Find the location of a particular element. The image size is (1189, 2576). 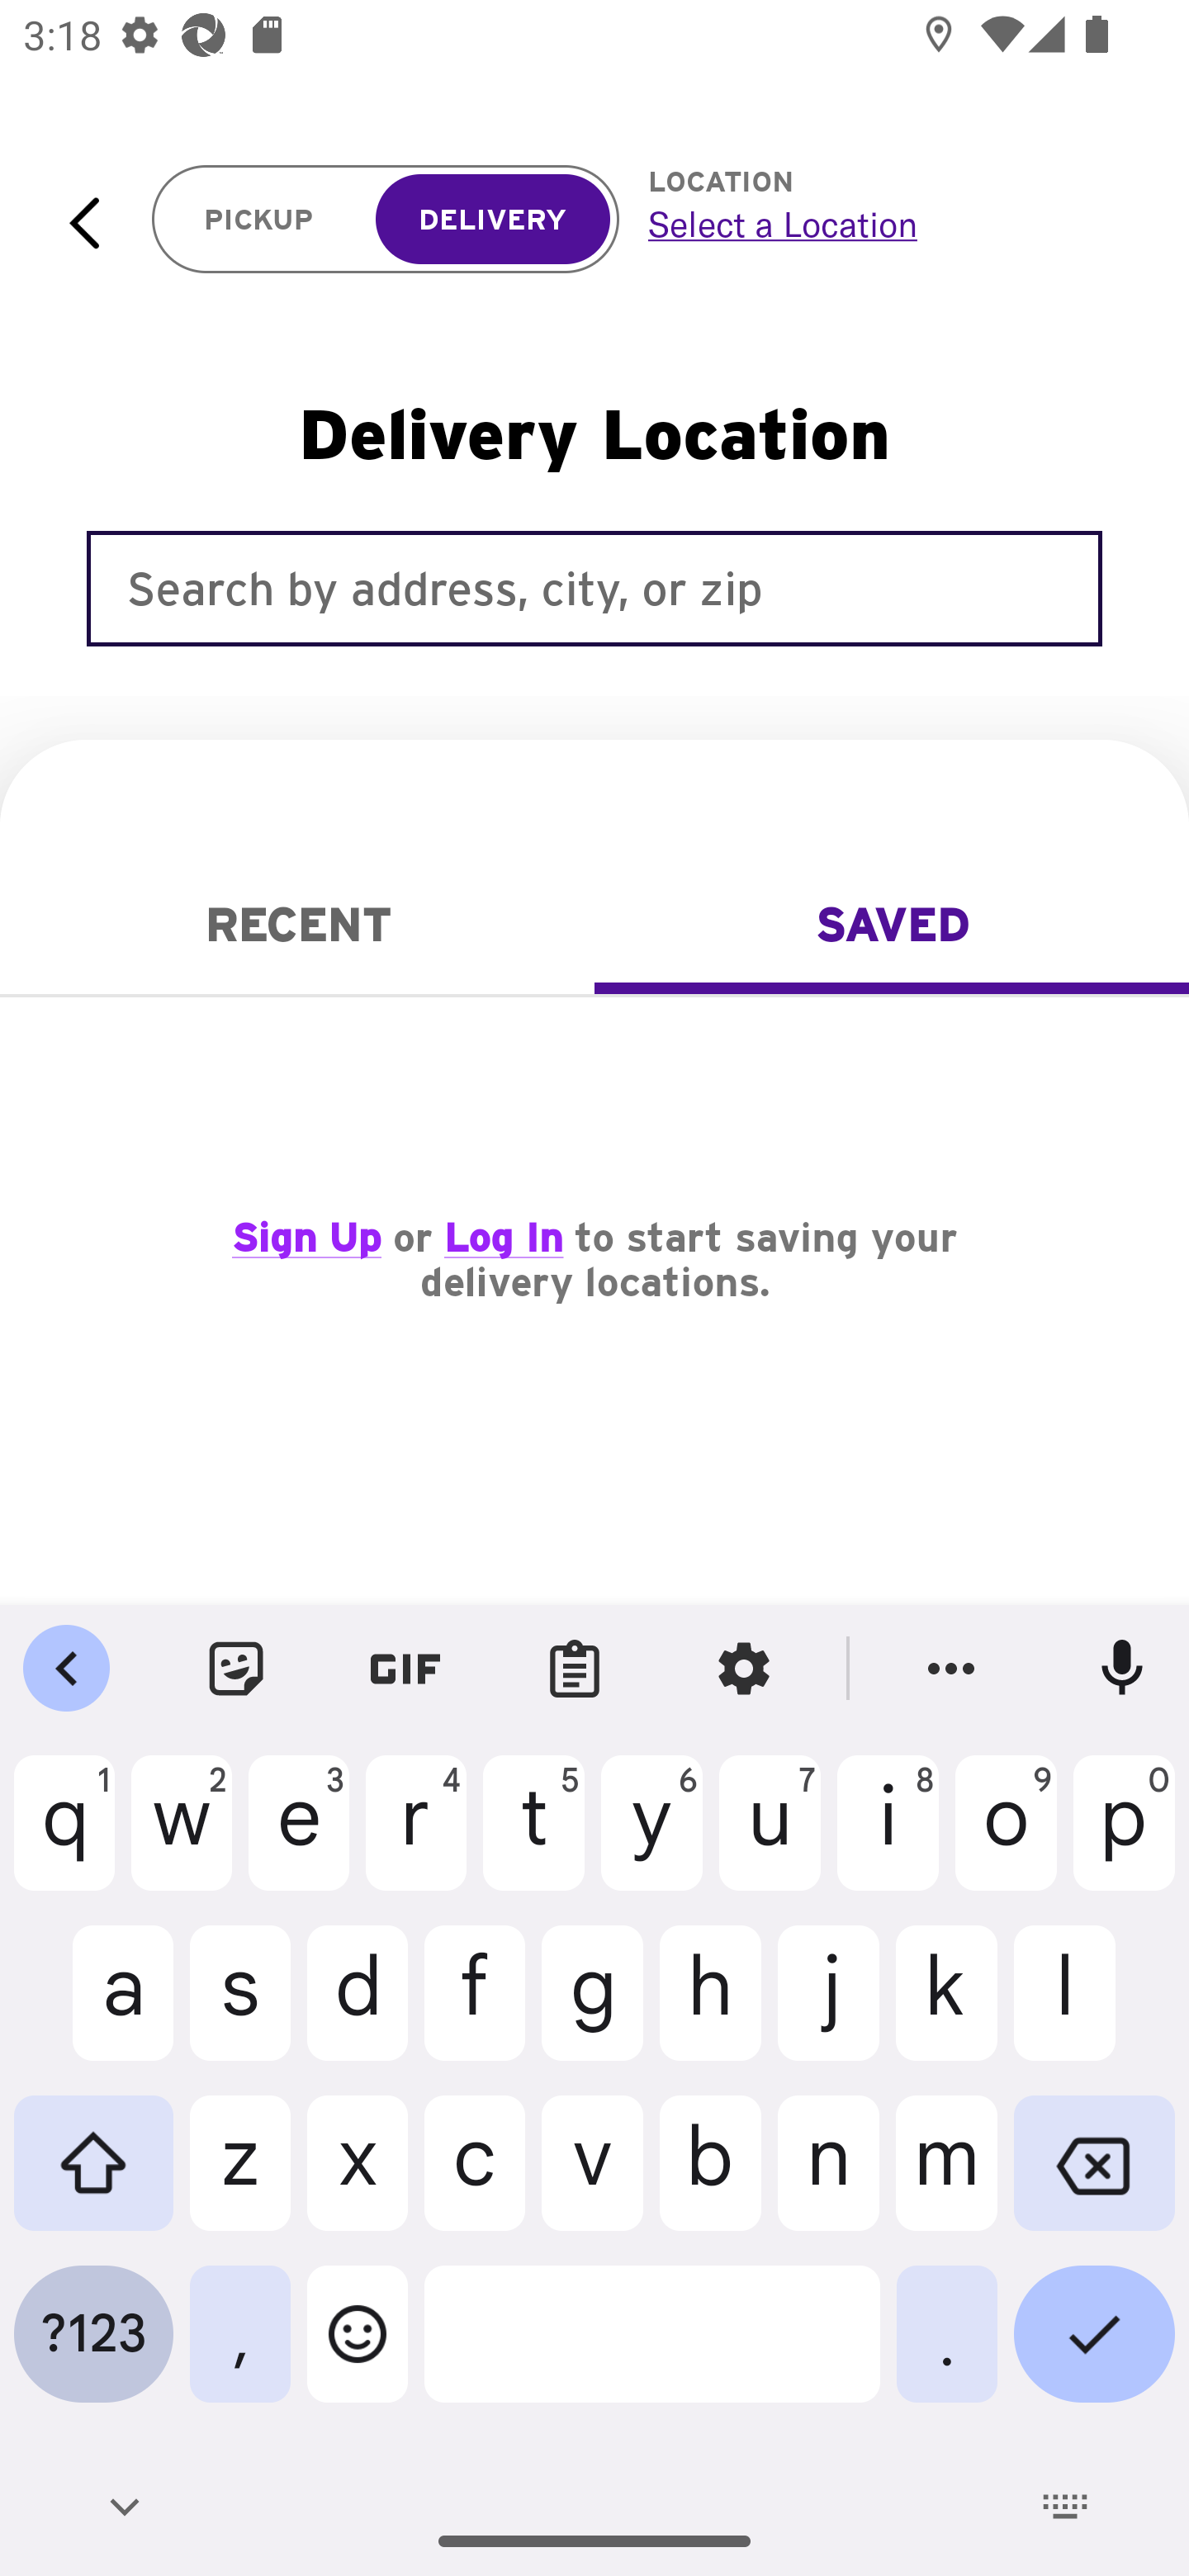

PICKUP is located at coordinates (259, 220).